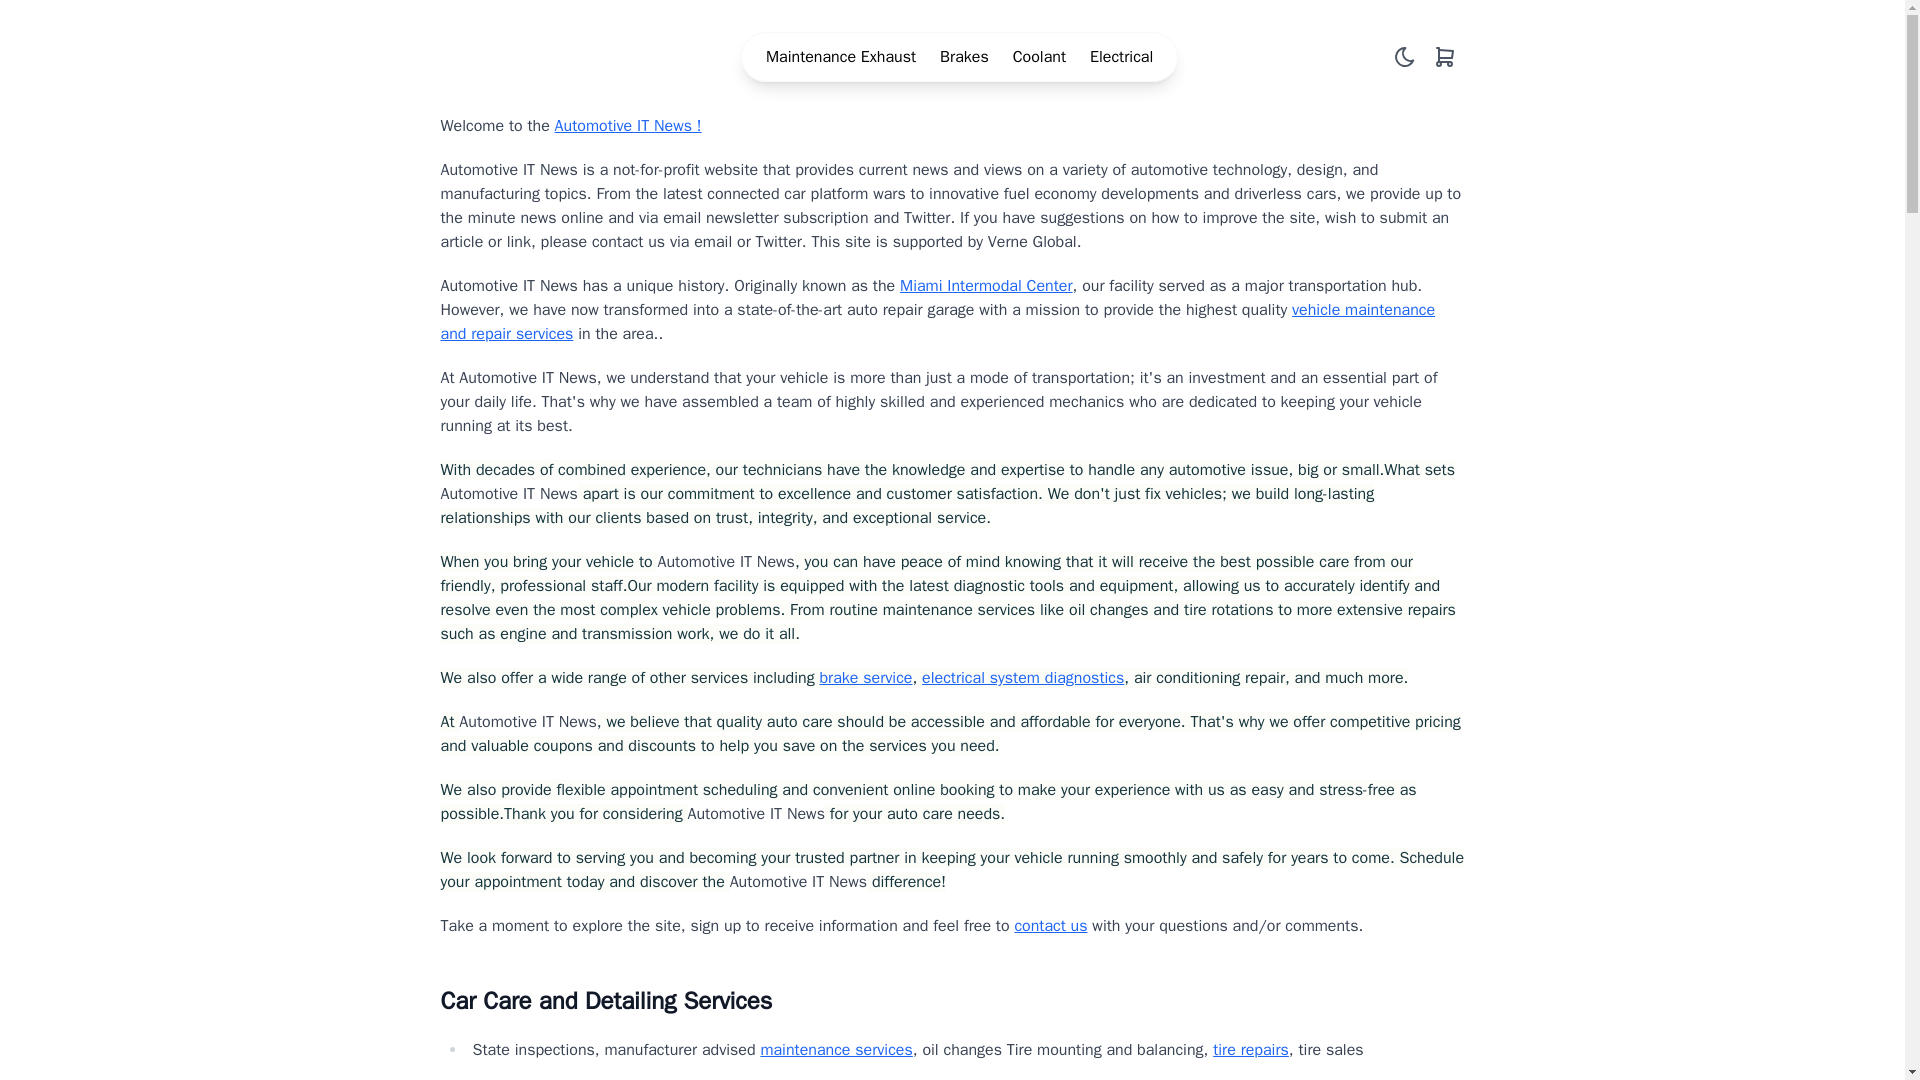  I want to click on Miami Intermodal Center, so click(986, 286).